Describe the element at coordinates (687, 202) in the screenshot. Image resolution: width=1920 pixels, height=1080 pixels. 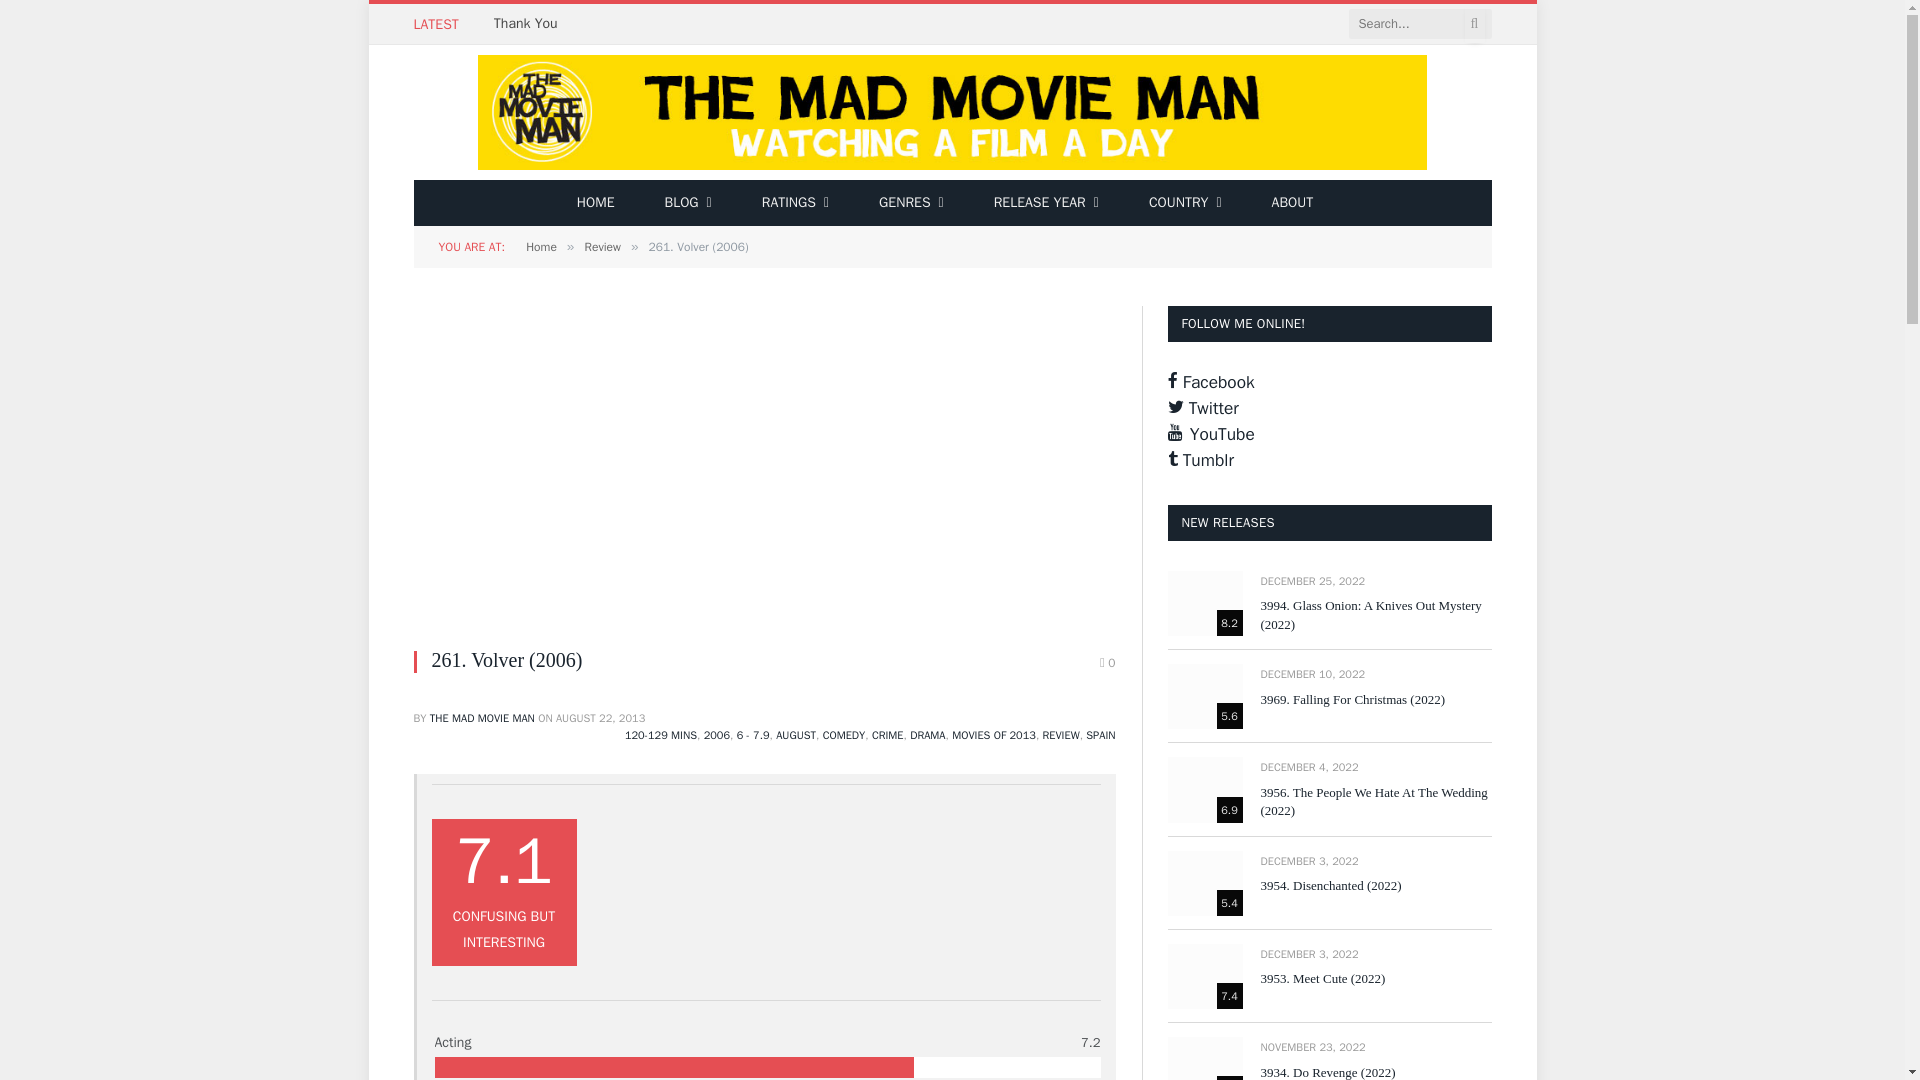
I see `BLOG` at that location.